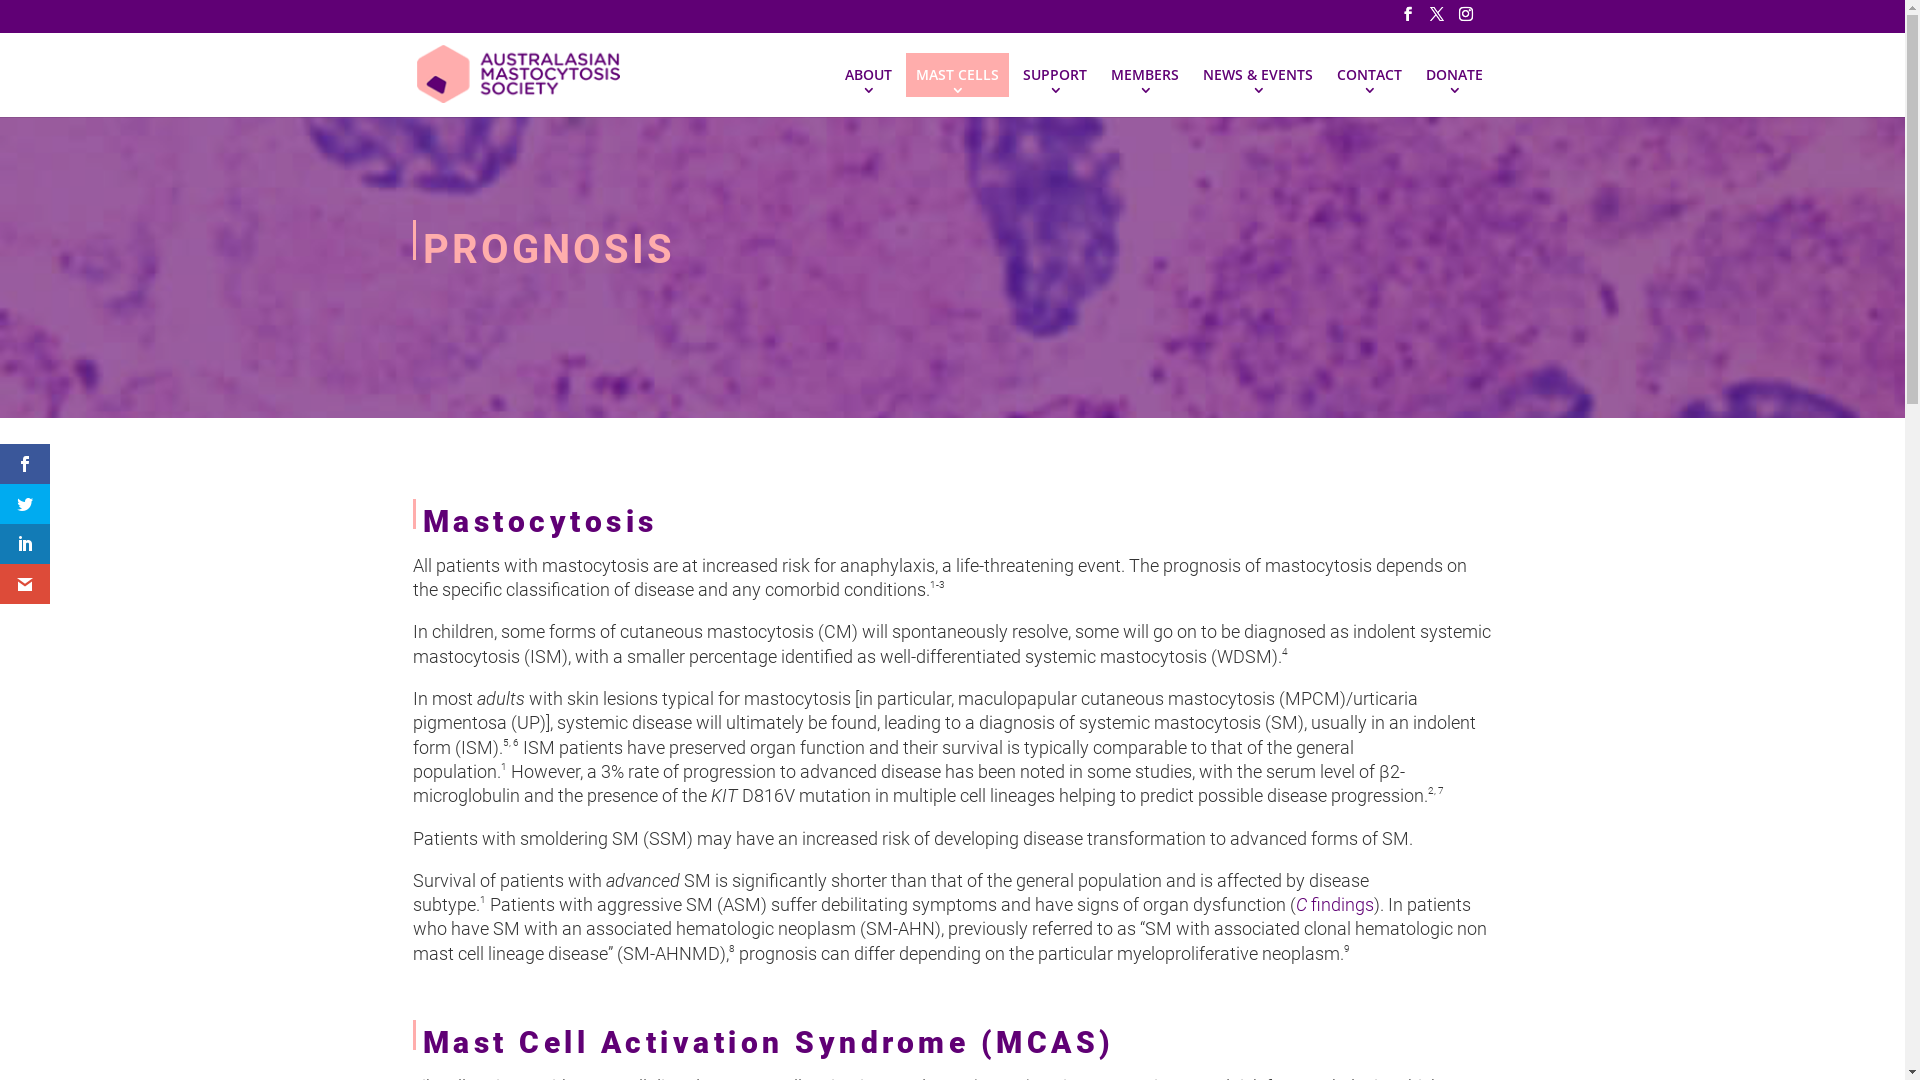 This screenshot has height=1080, width=1920. I want to click on C findings, so click(1335, 904).